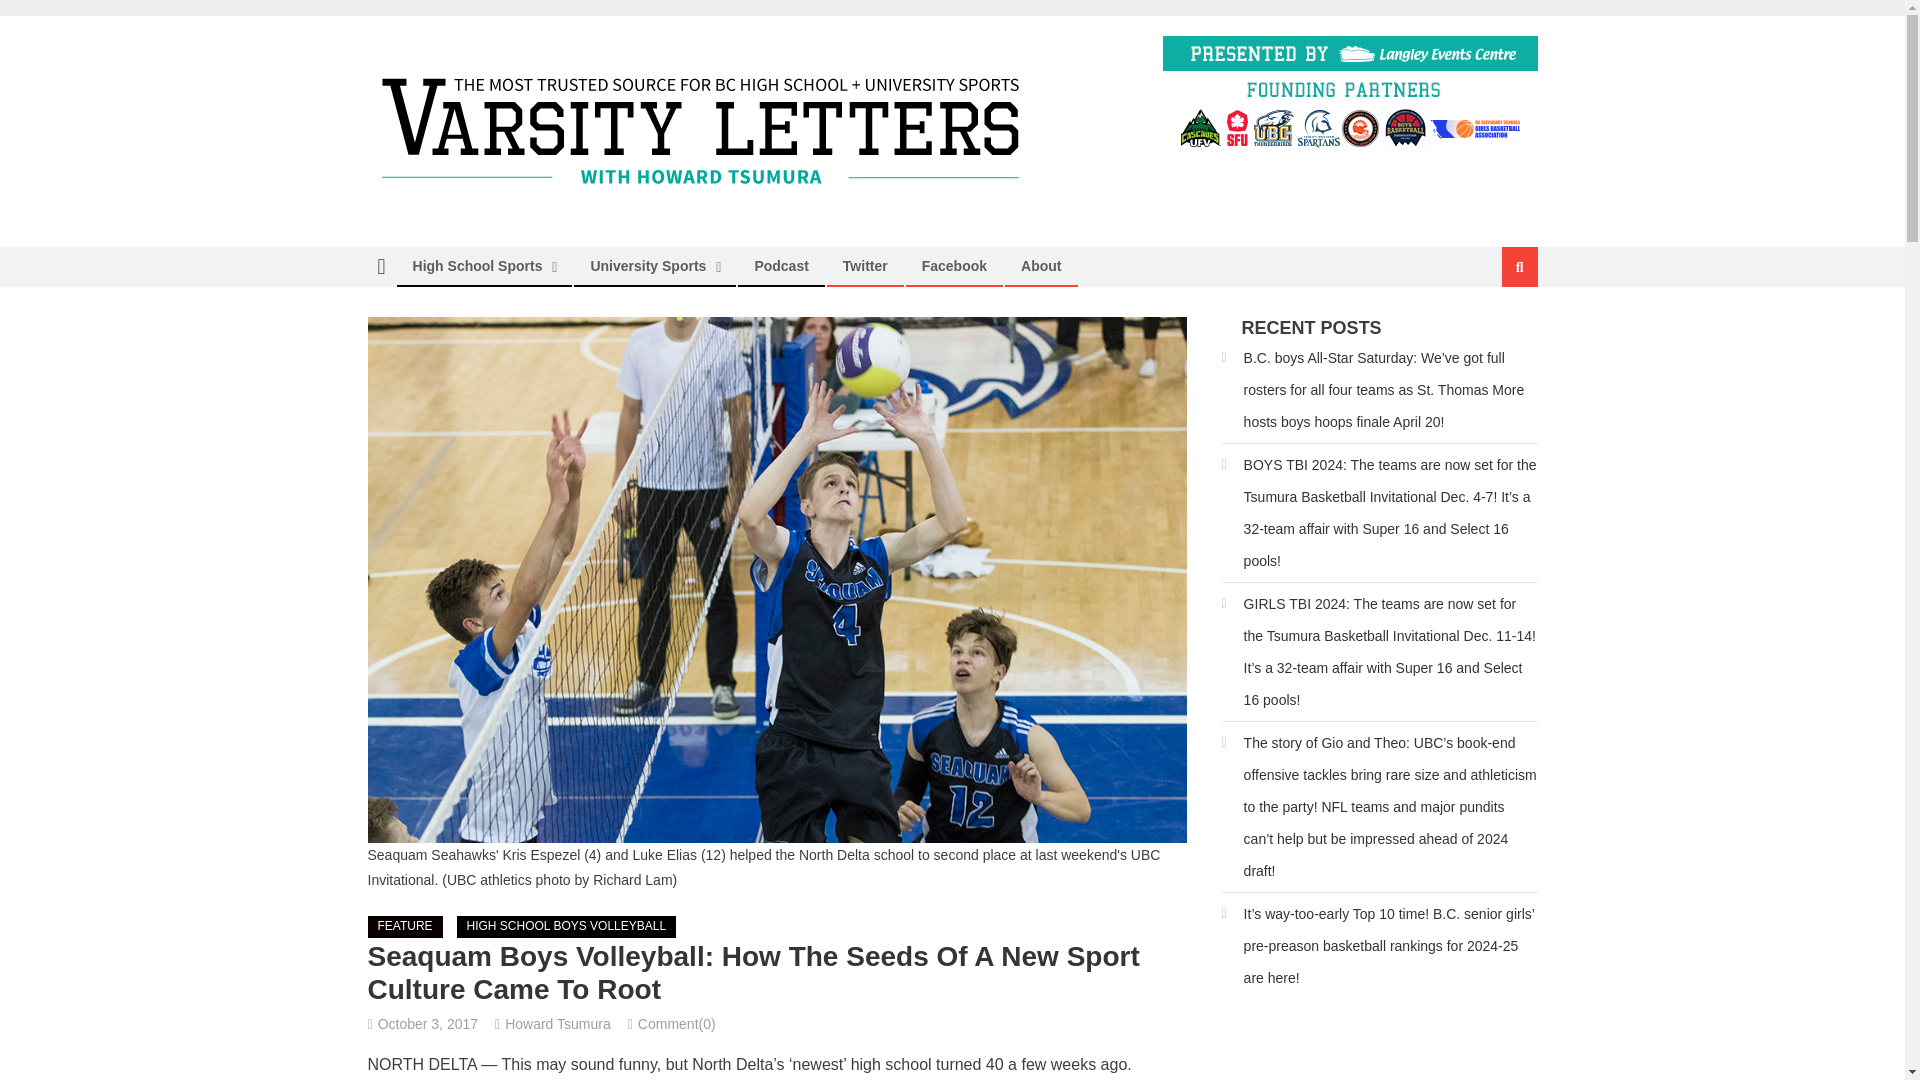  Describe the element at coordinates (954, 266) in the screenshot. I see `Facebook` at that location.